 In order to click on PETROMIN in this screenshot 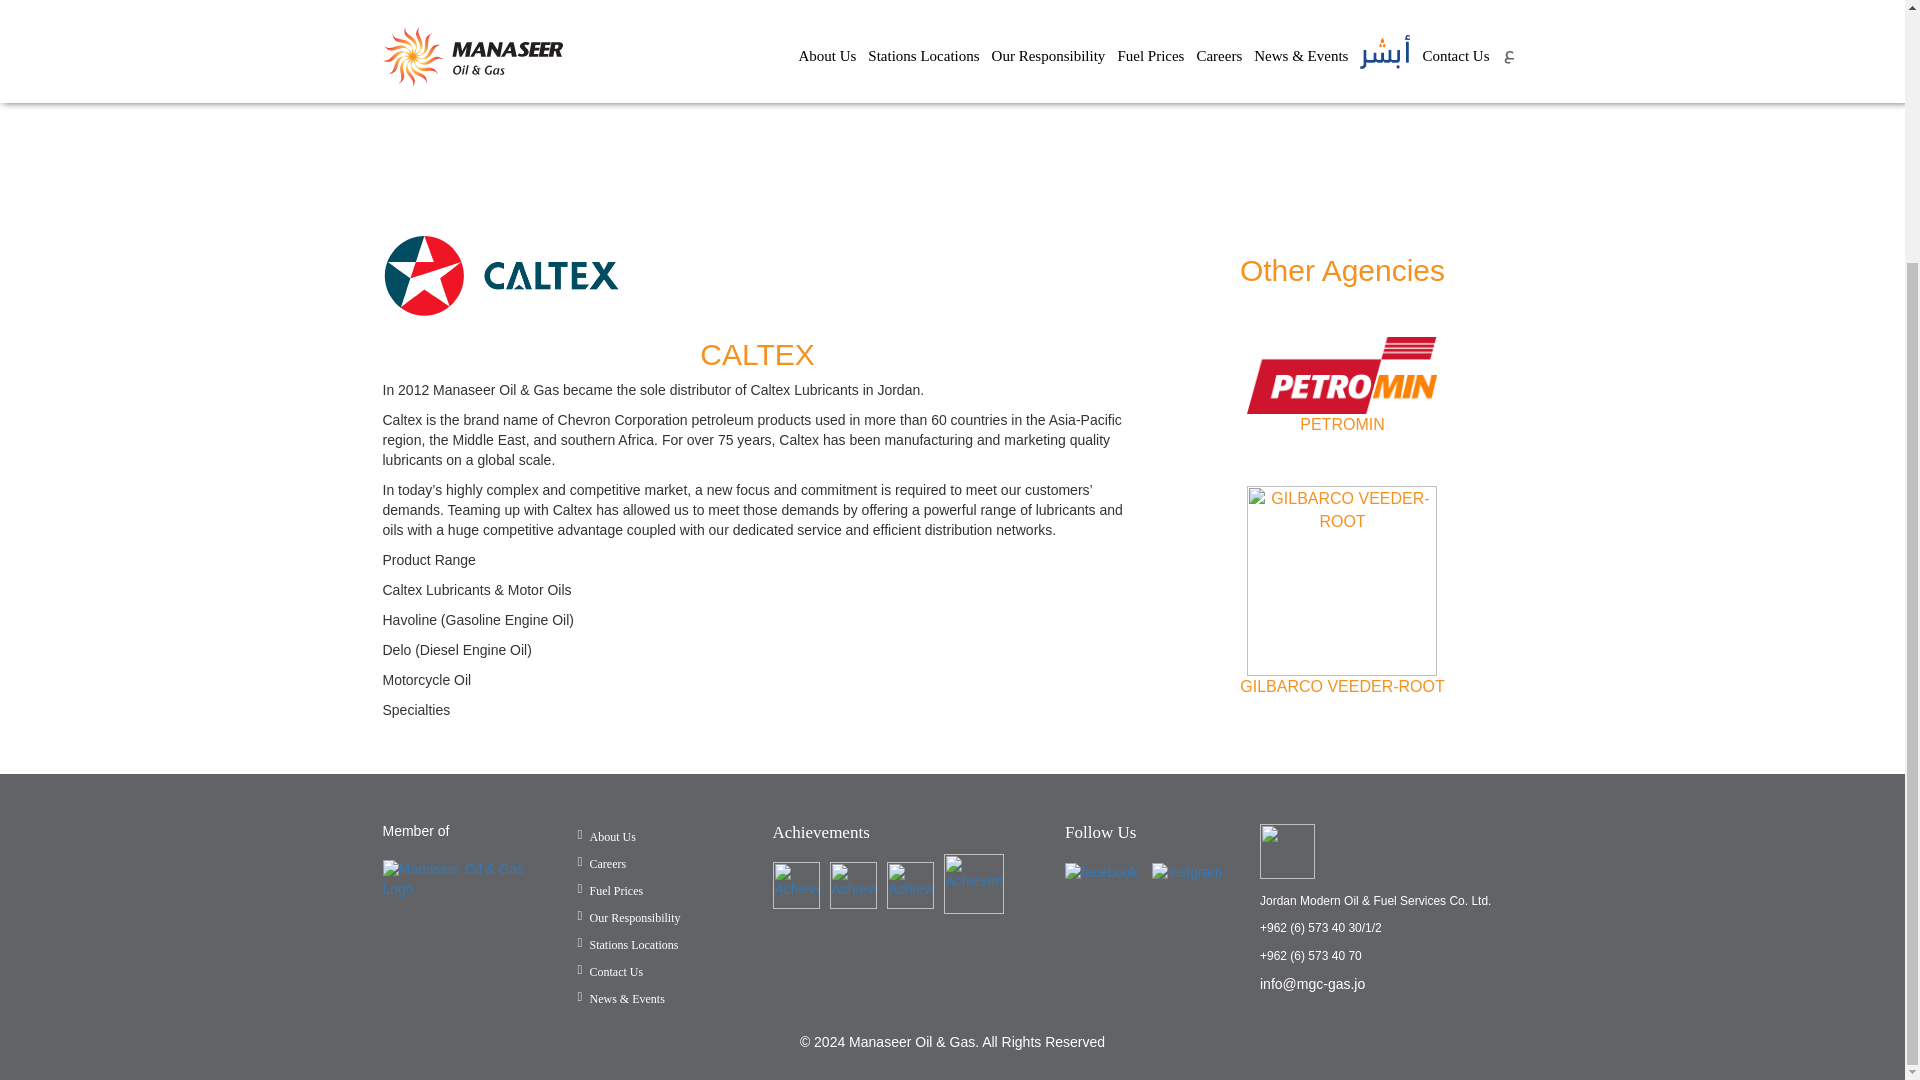, I will do `click(1342, 424)`.